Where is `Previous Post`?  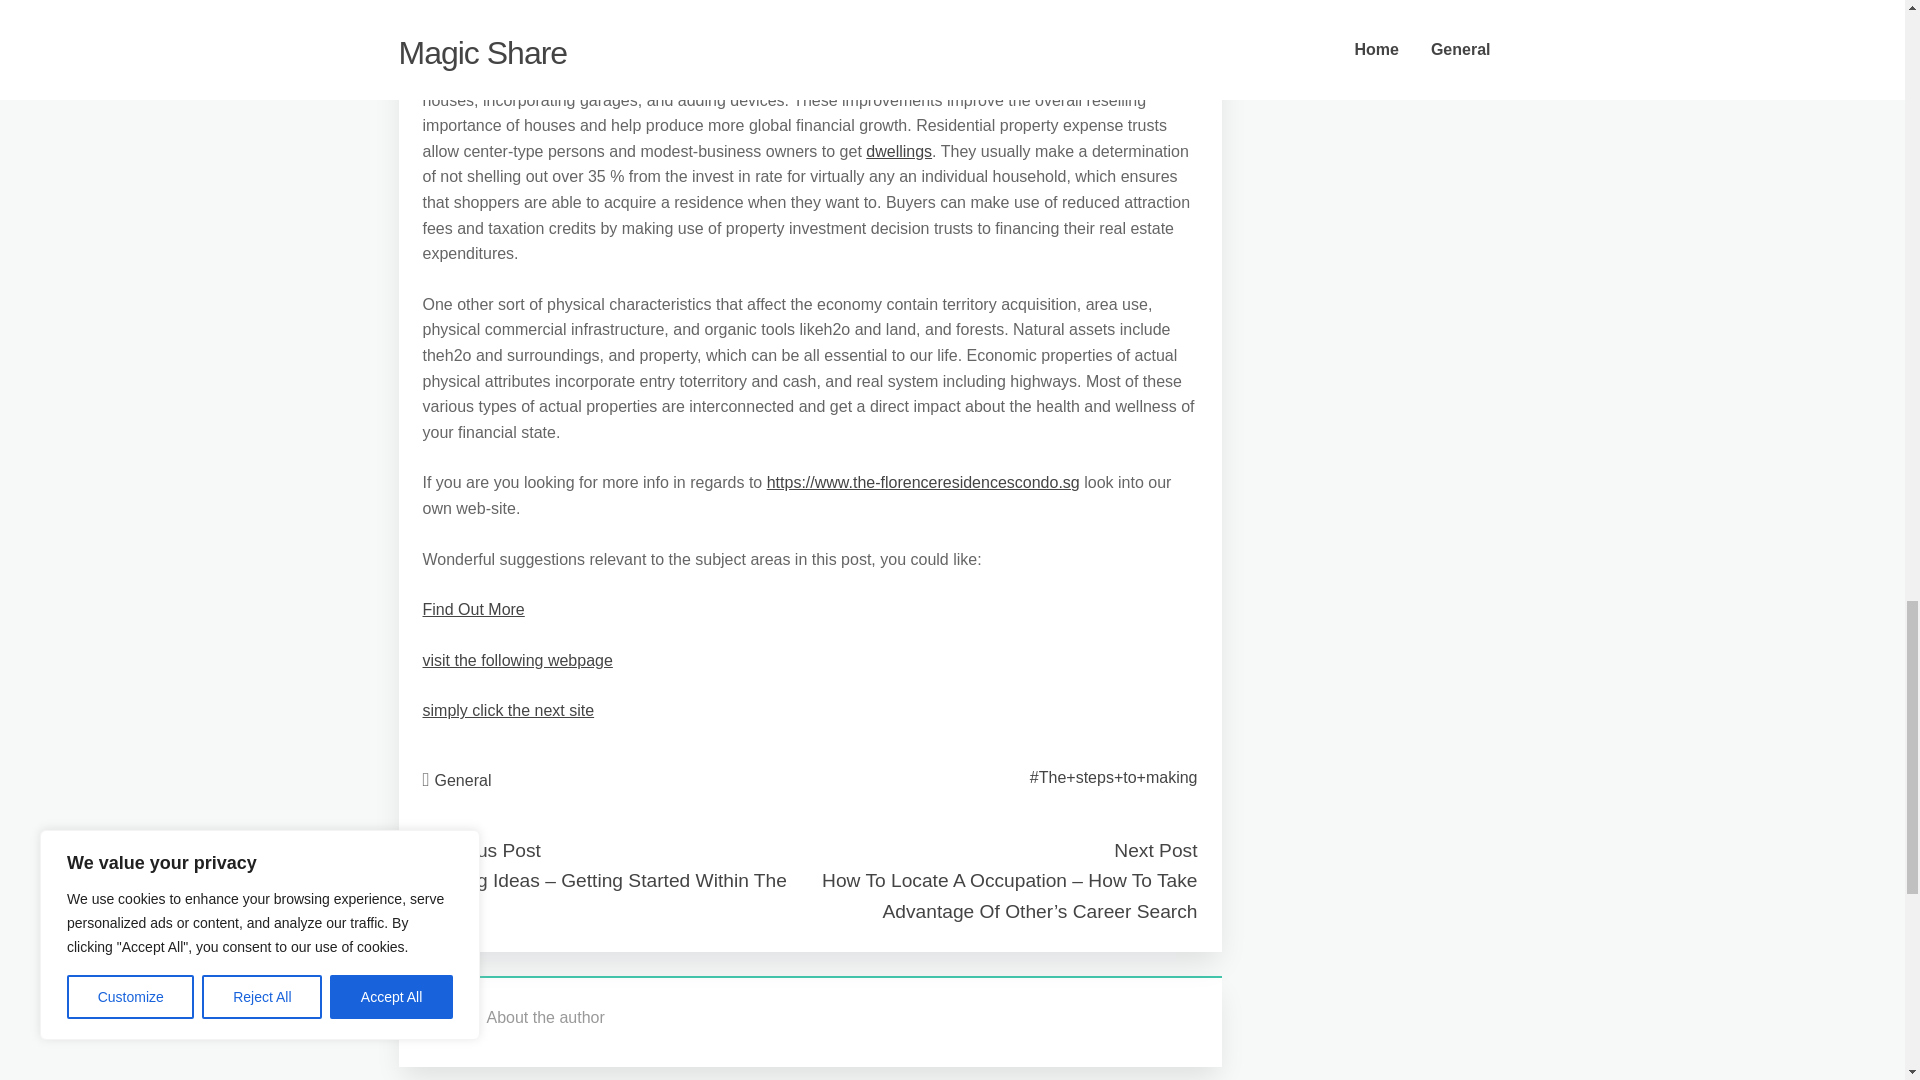 Previous Post is located at coordinates (480, 850).